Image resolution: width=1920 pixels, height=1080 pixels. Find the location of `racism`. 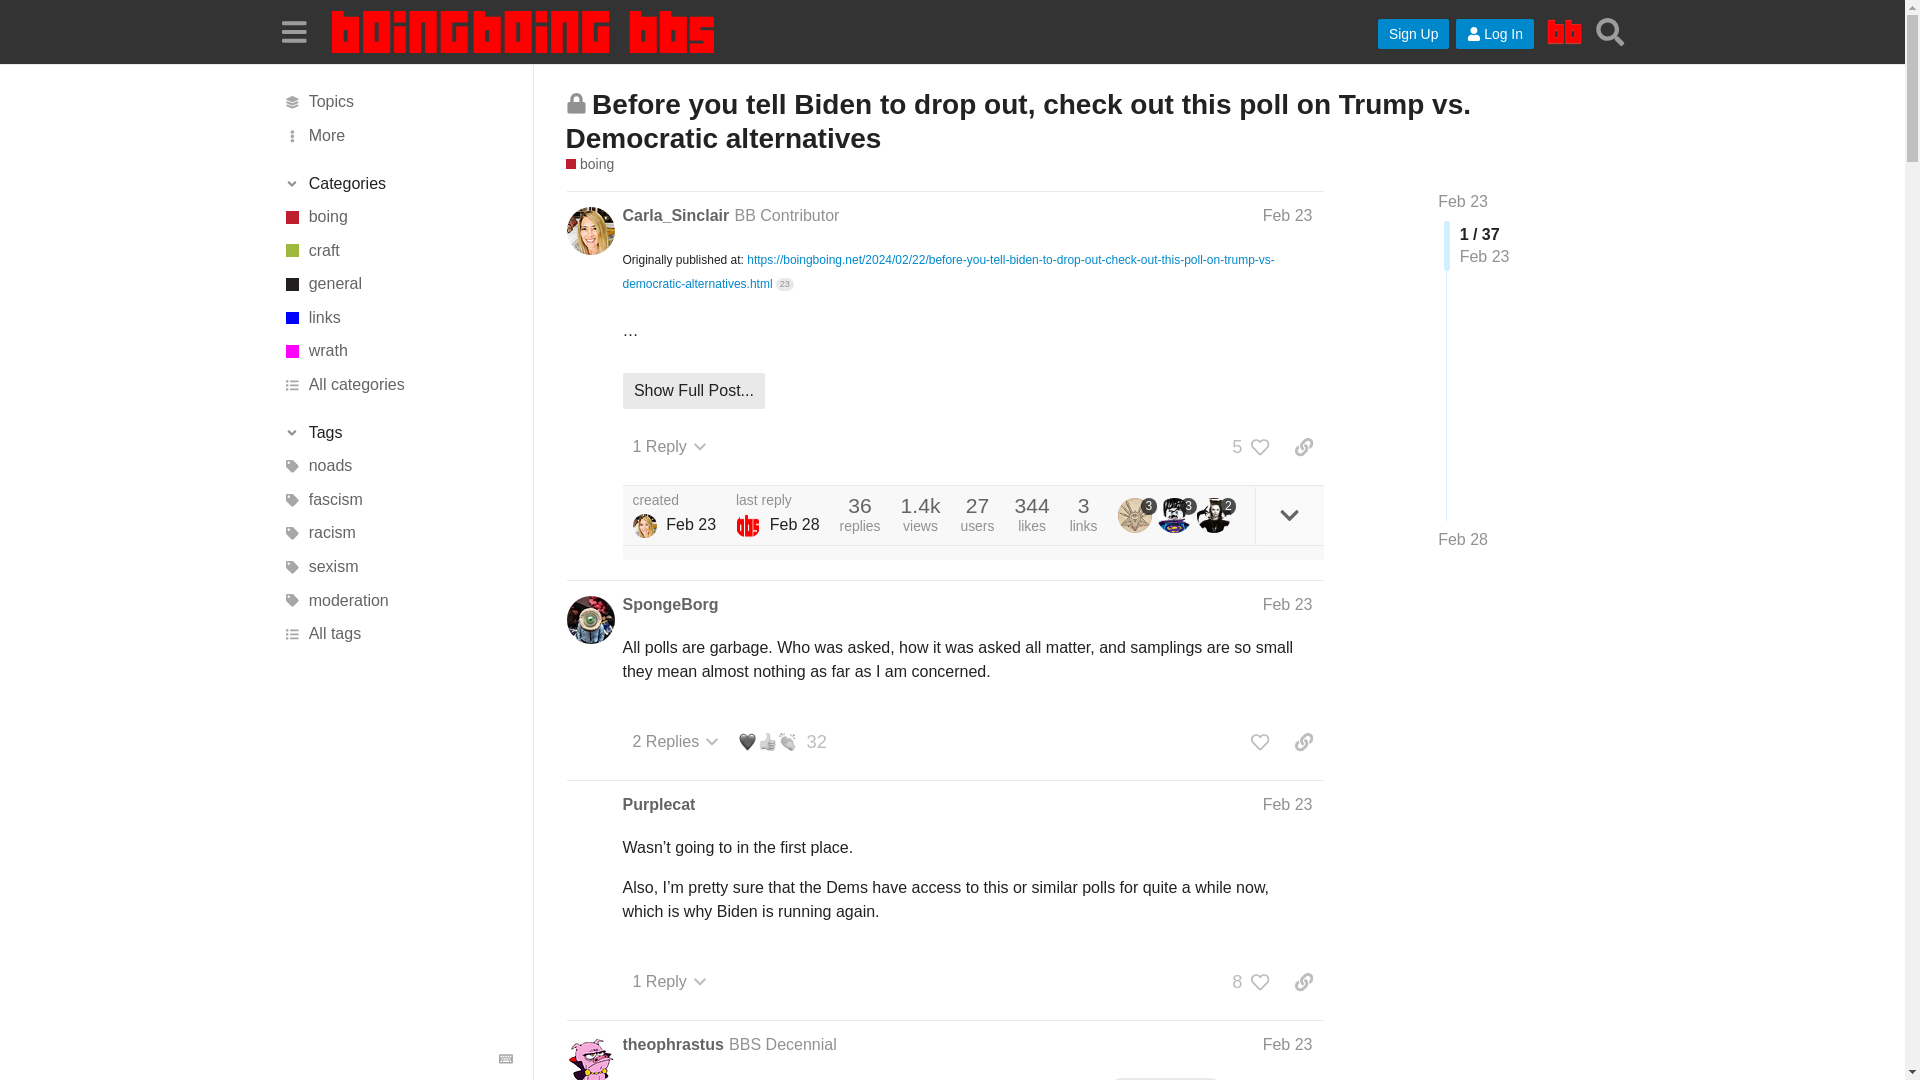

racism is located at coordinates (397, 534).